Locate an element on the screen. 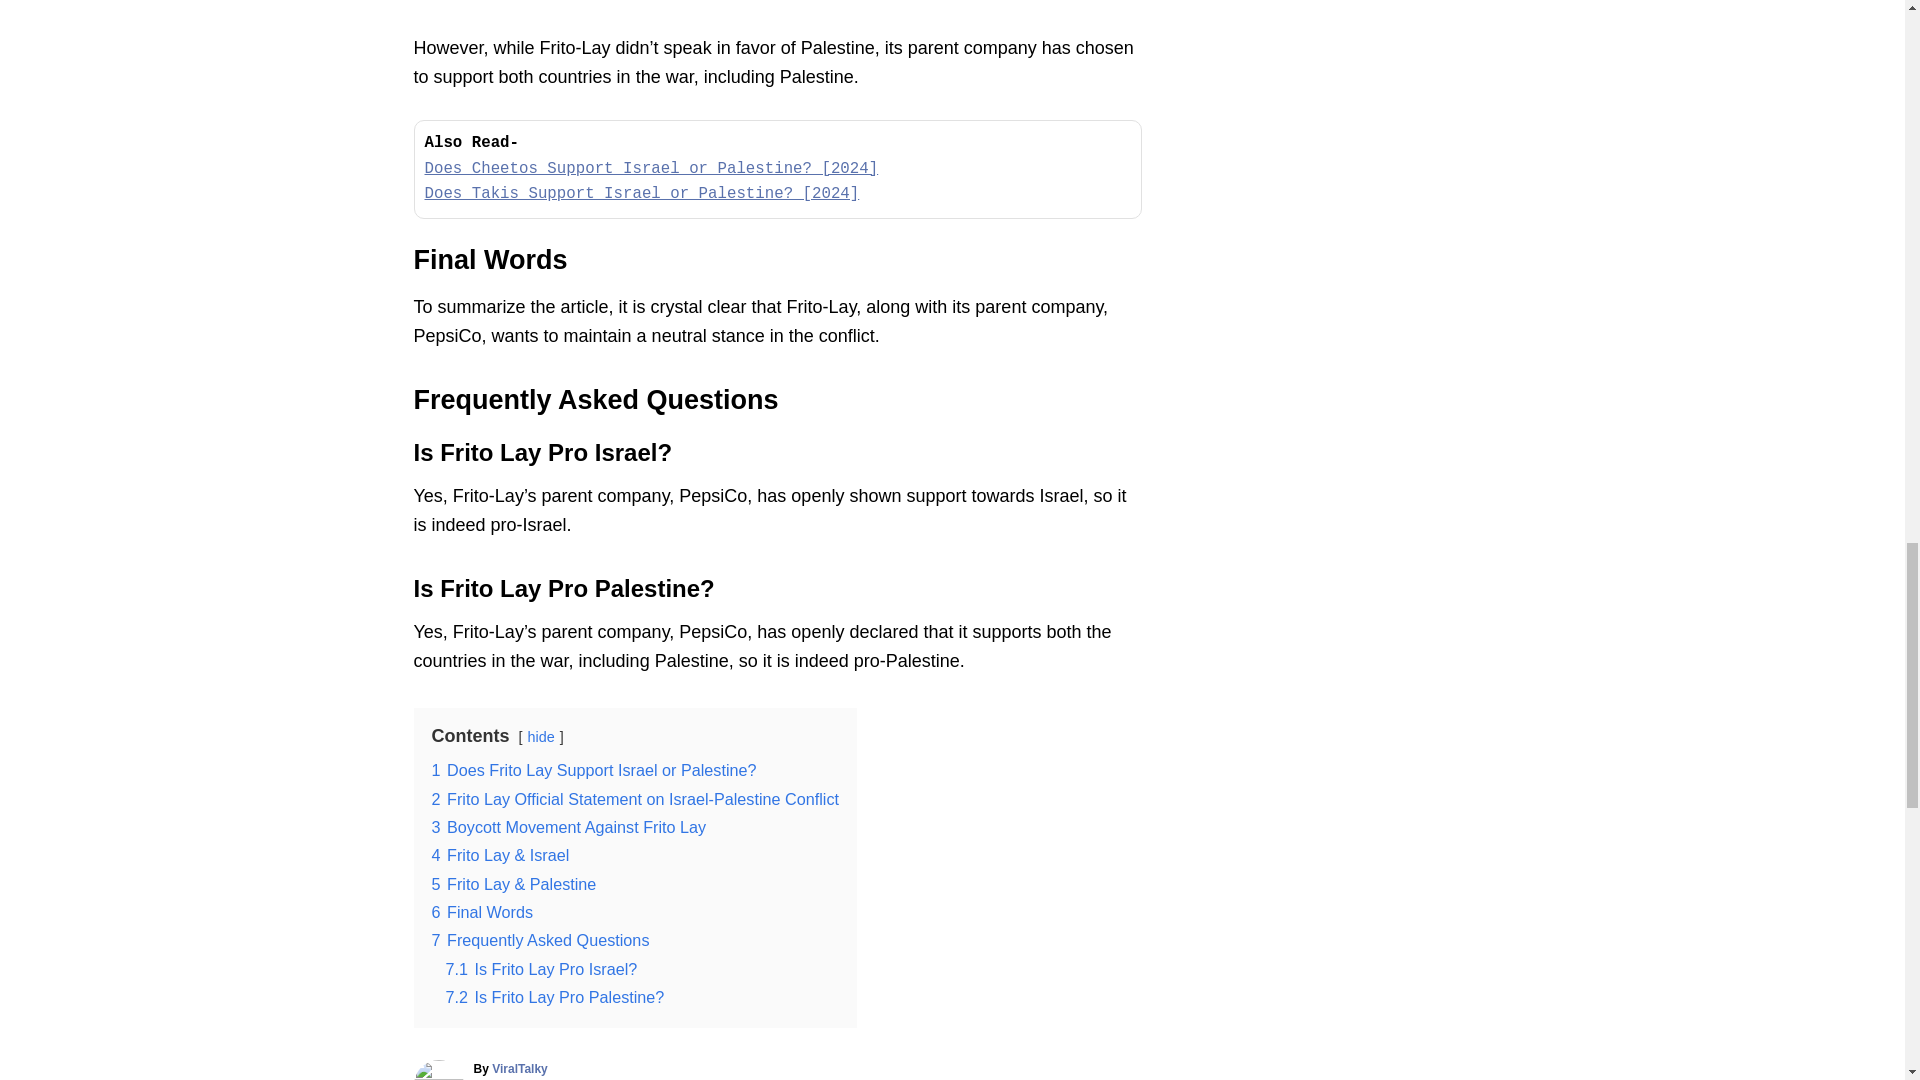  ViralTalky is located at coordinates (519, 1068).